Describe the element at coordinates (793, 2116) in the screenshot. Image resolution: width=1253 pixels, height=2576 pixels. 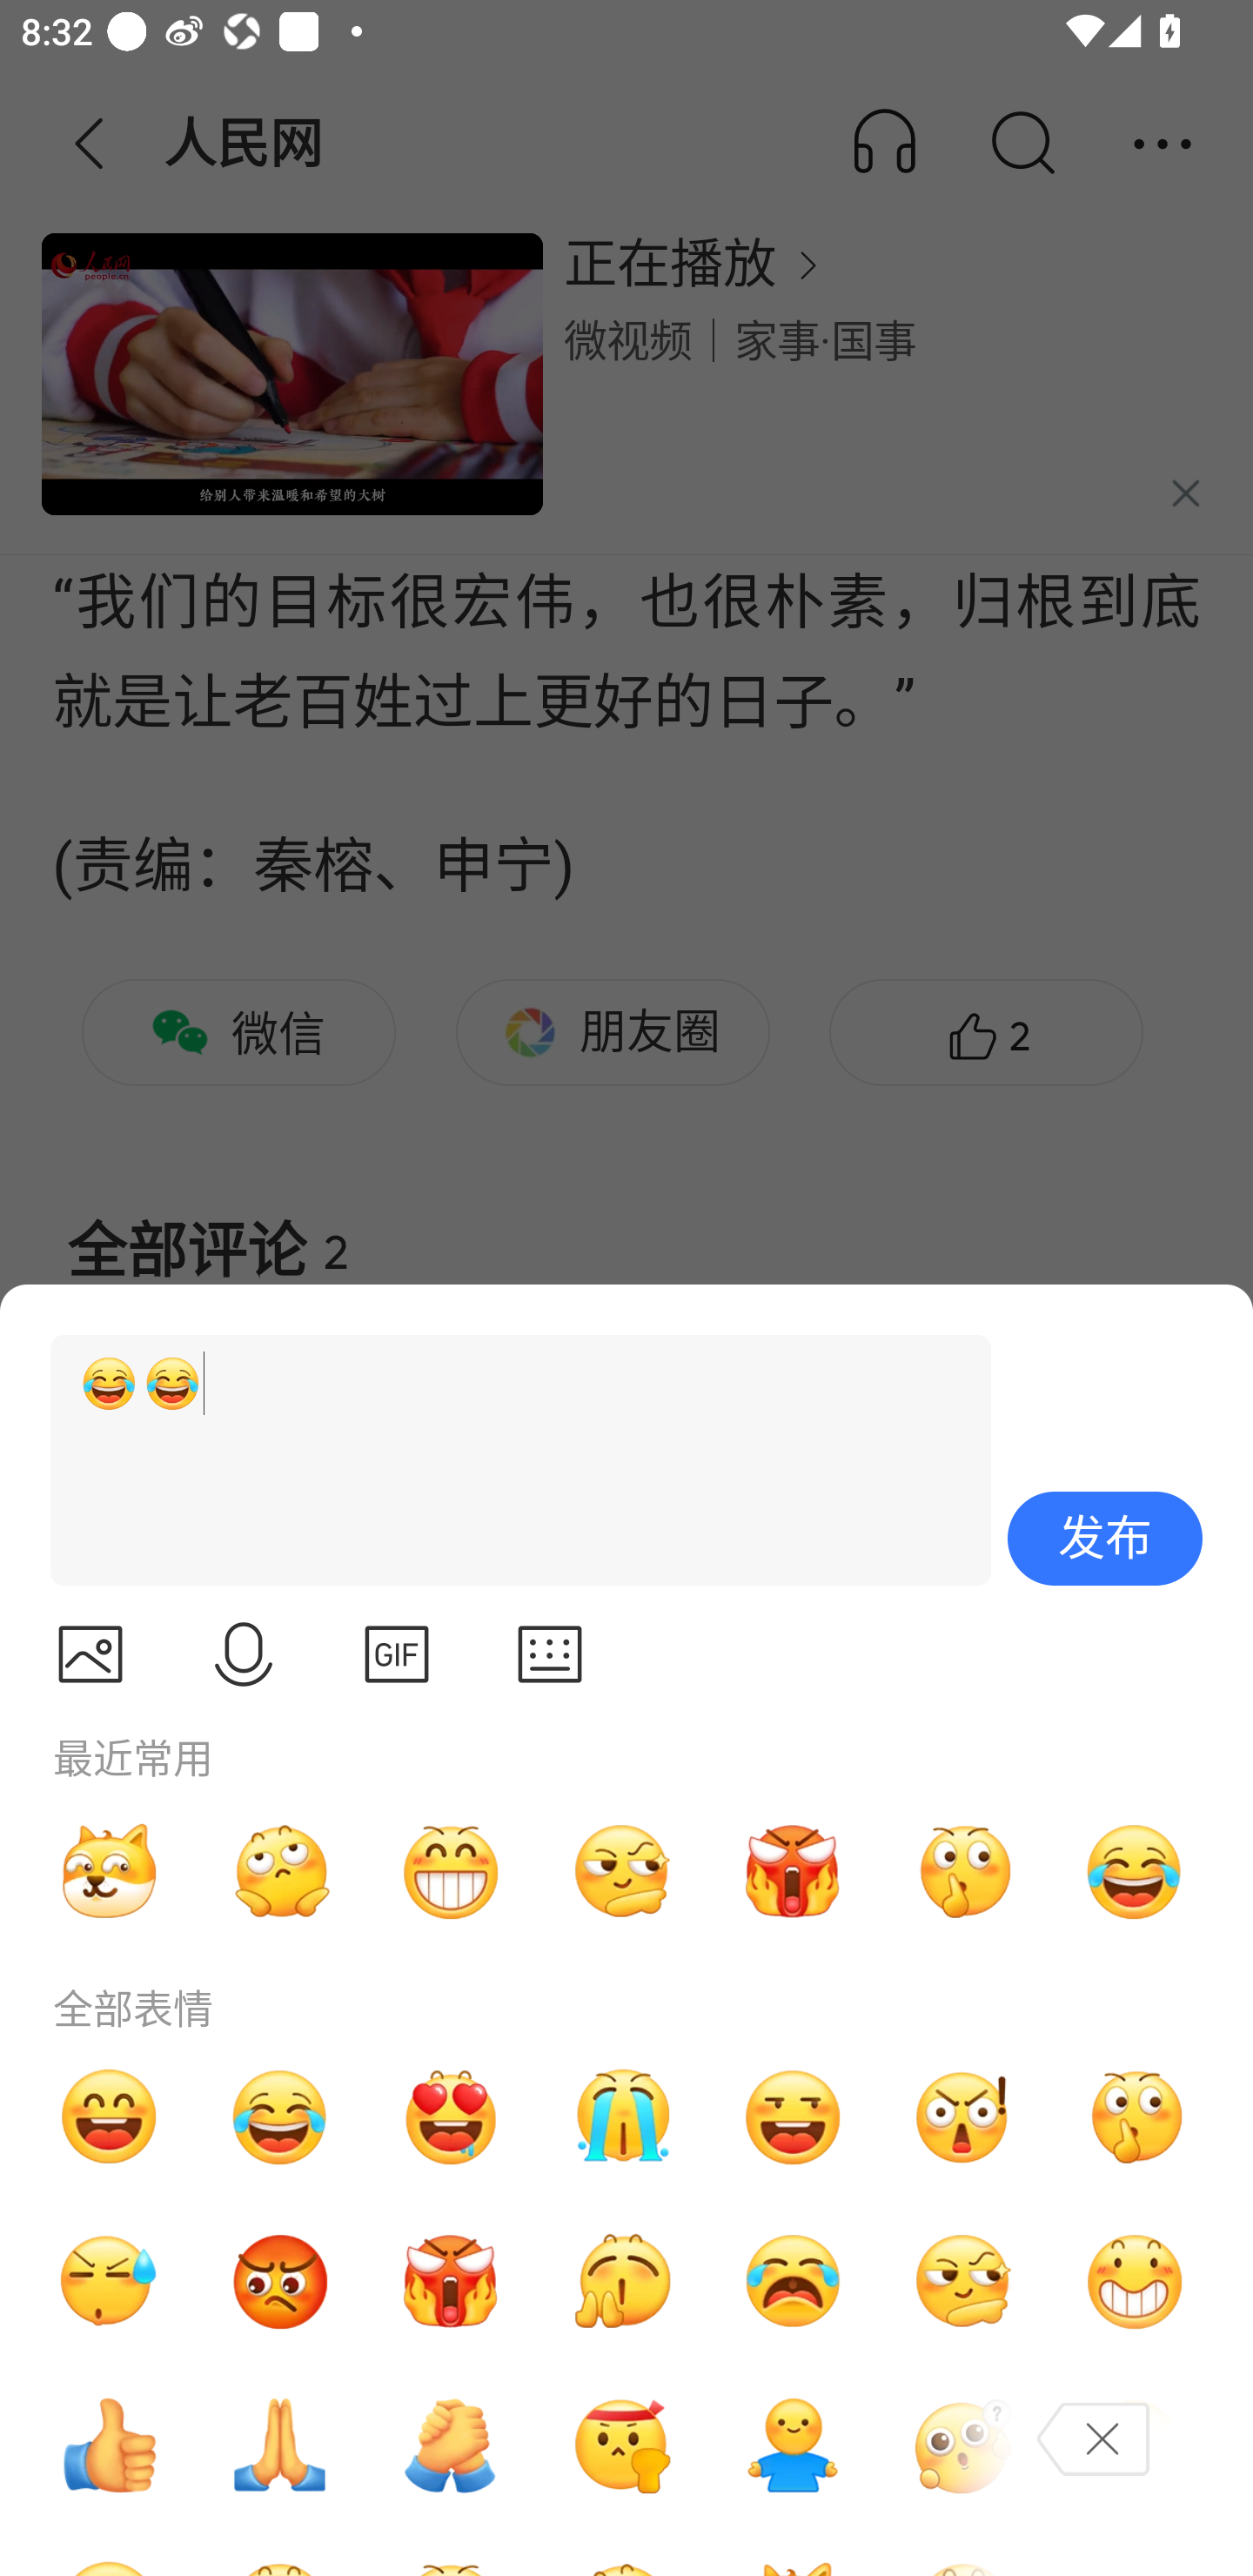
I see `嘿嘿` at that location.